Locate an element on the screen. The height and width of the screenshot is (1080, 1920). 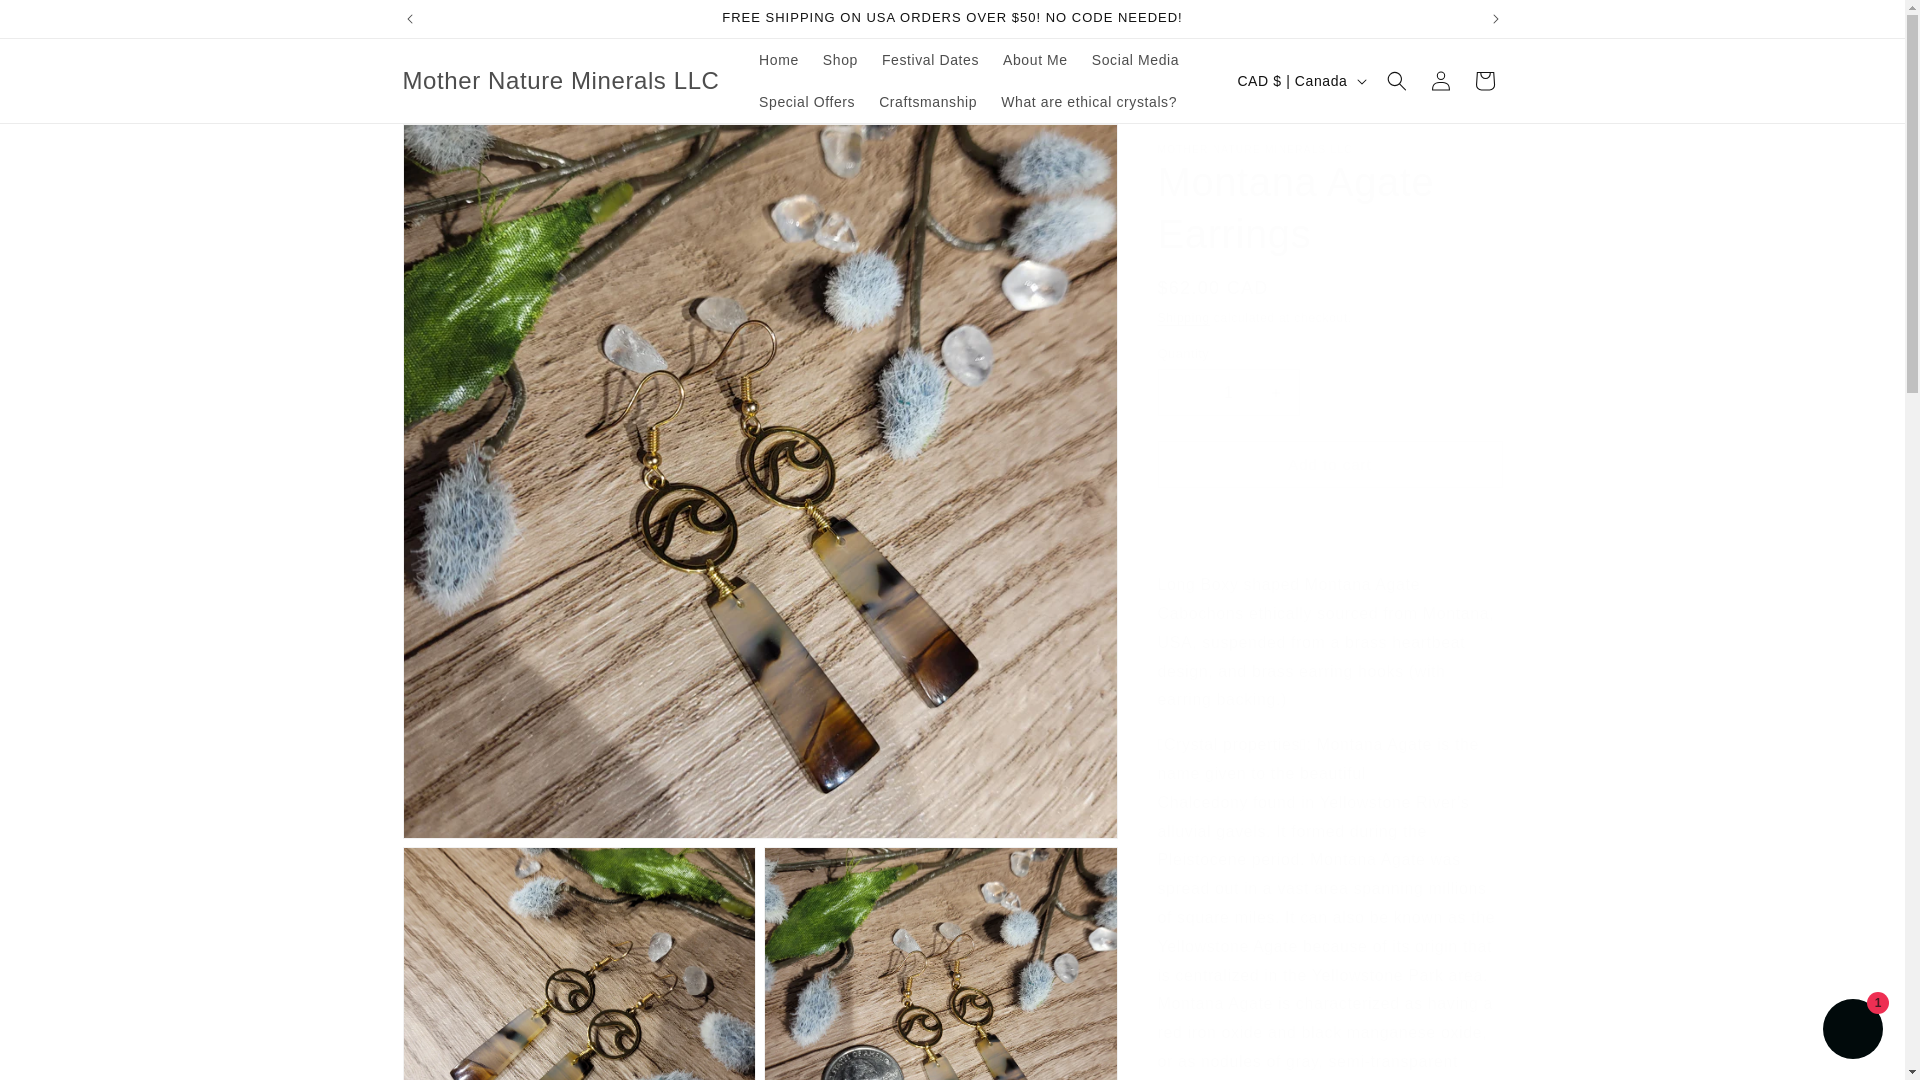
Skip to content is located at coordinates (60, 23).